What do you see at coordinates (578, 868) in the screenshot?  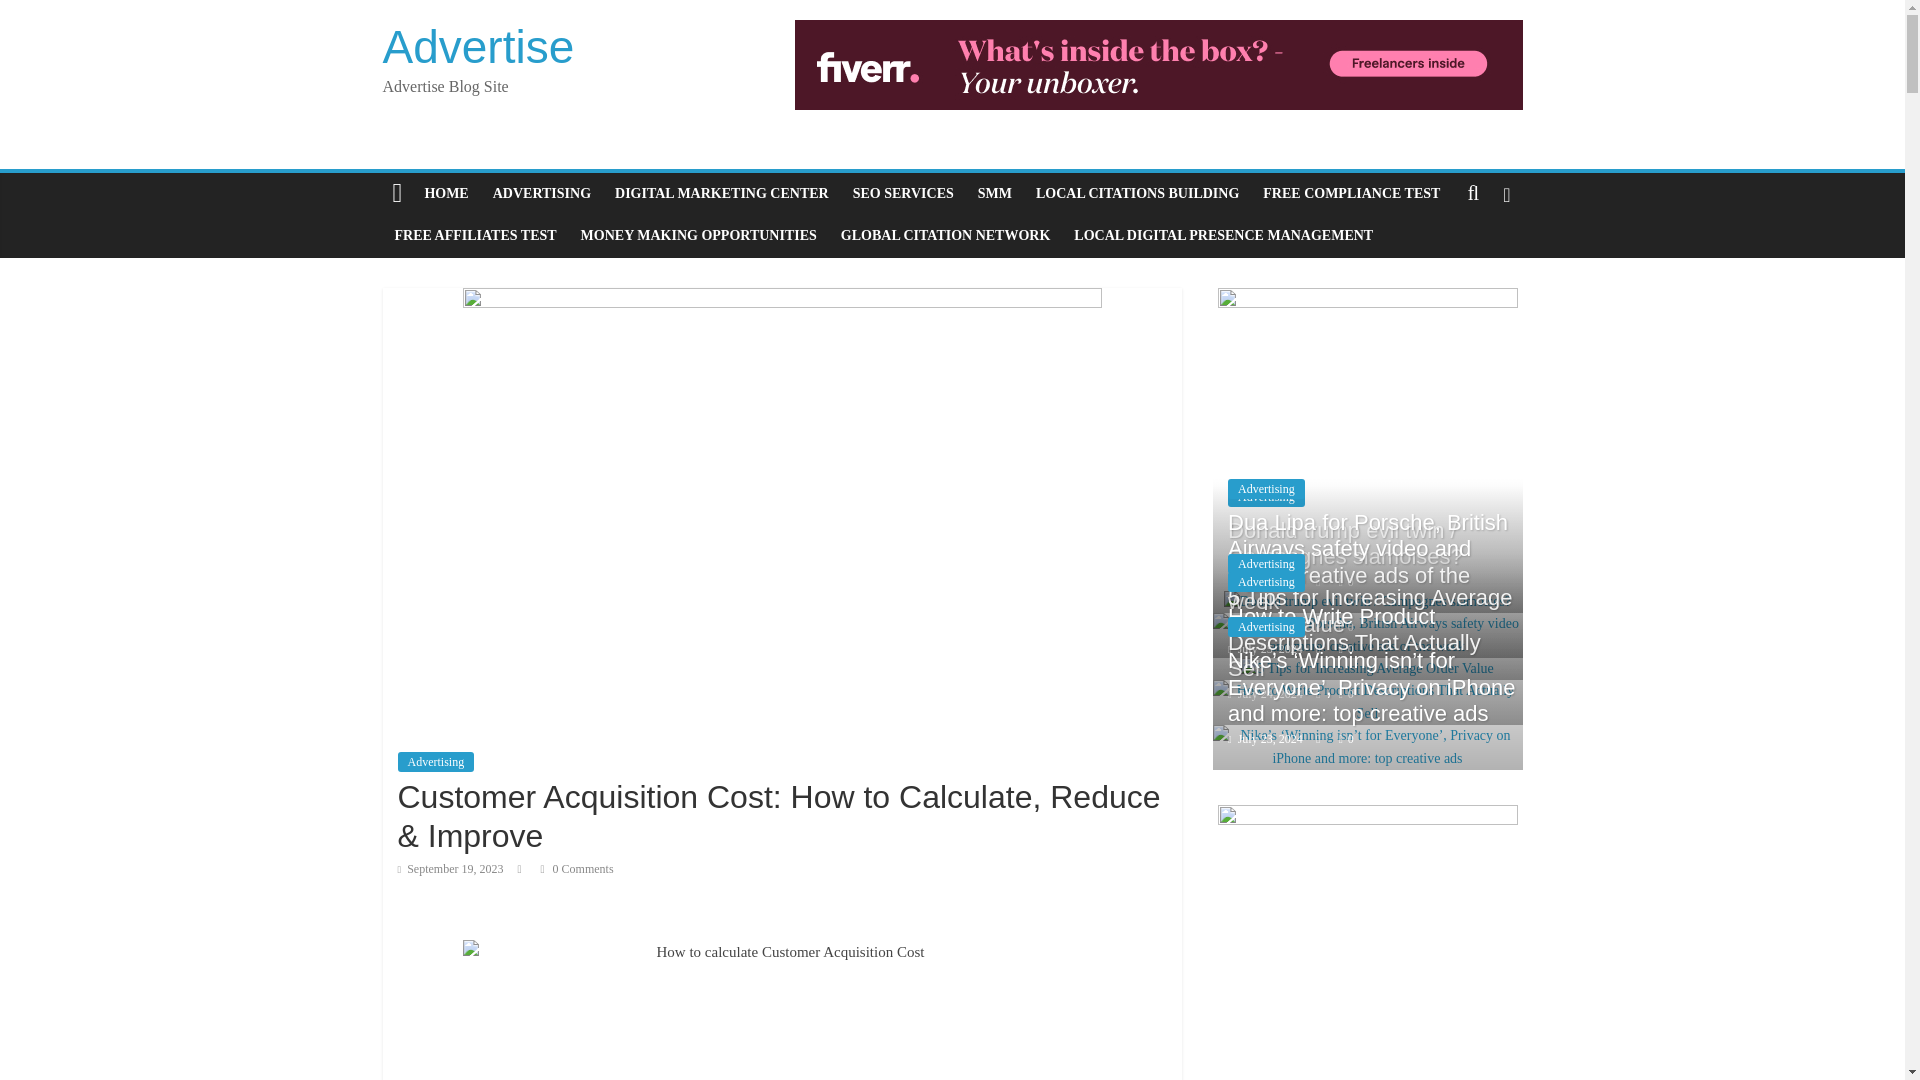 I see `0 Comments` at bounding box center [578, 868].